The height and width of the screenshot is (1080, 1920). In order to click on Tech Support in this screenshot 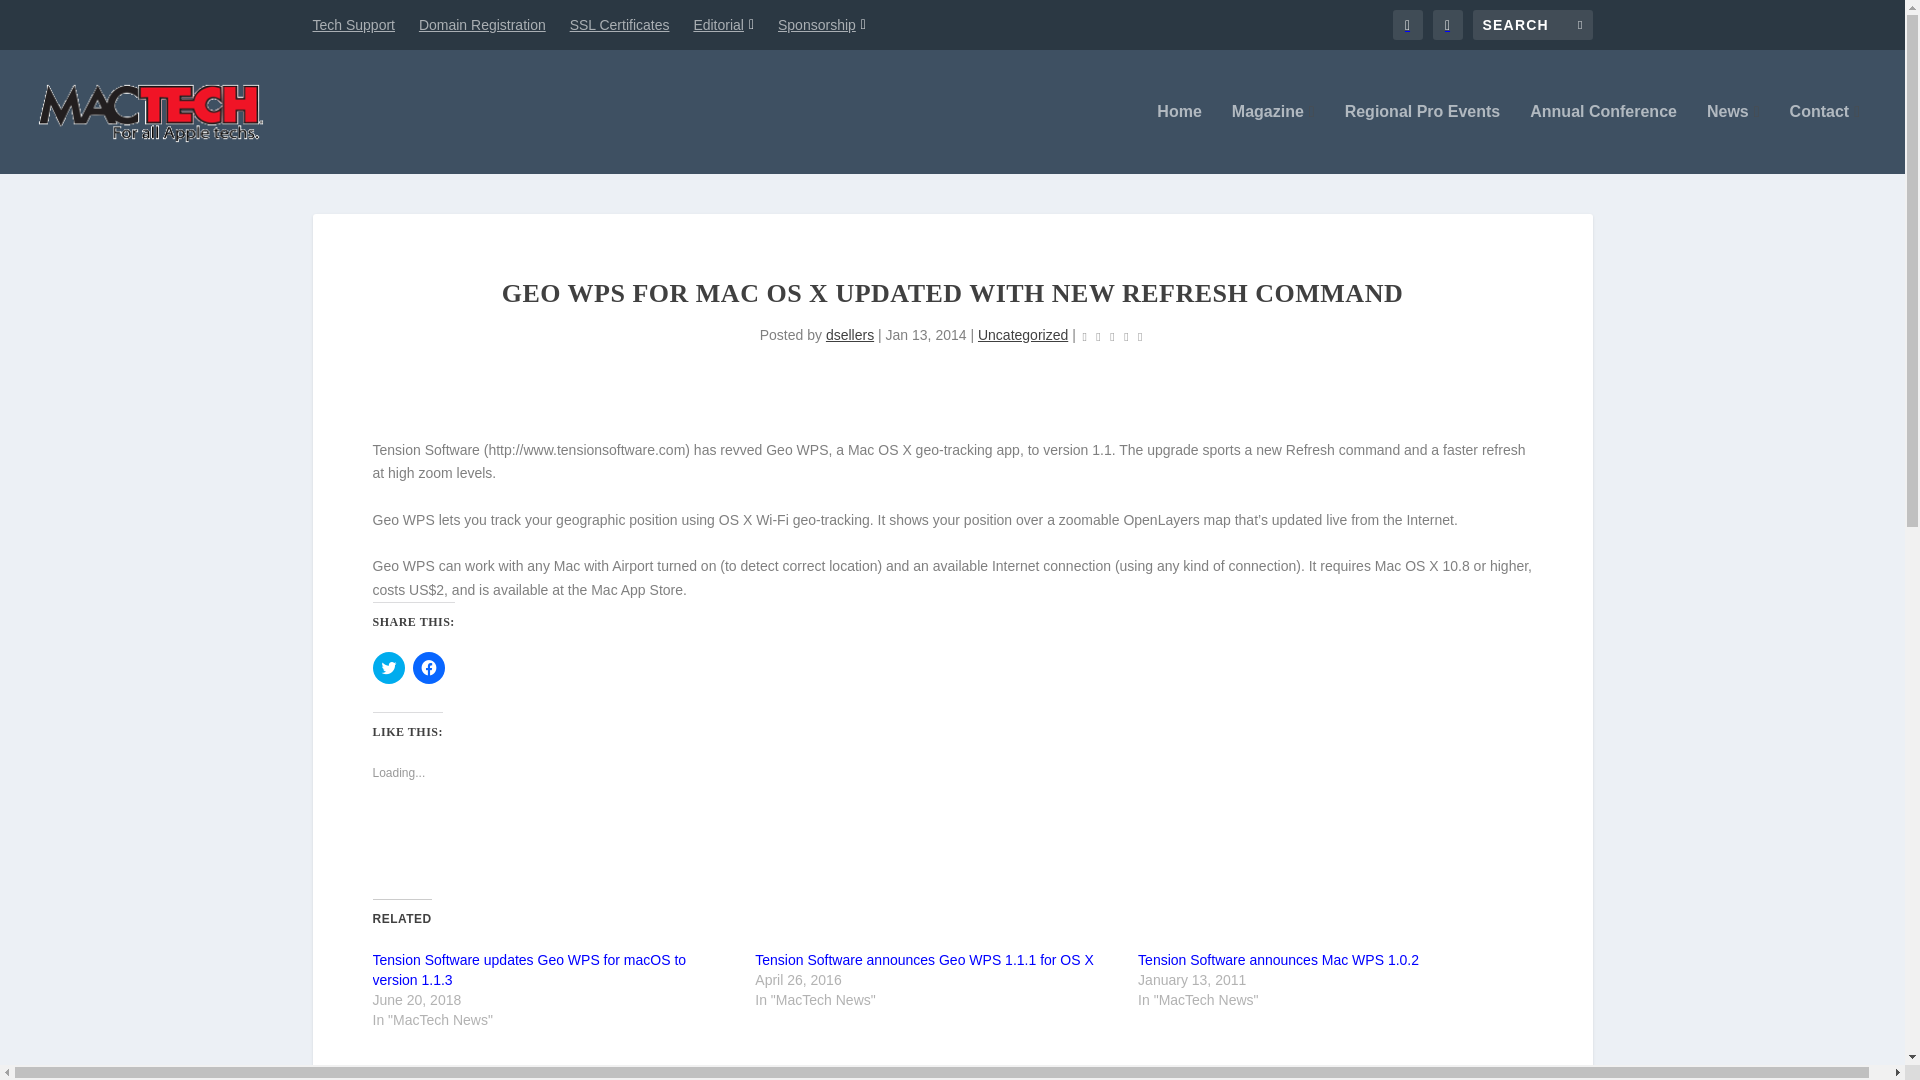, I will do `click(353, 24)`.